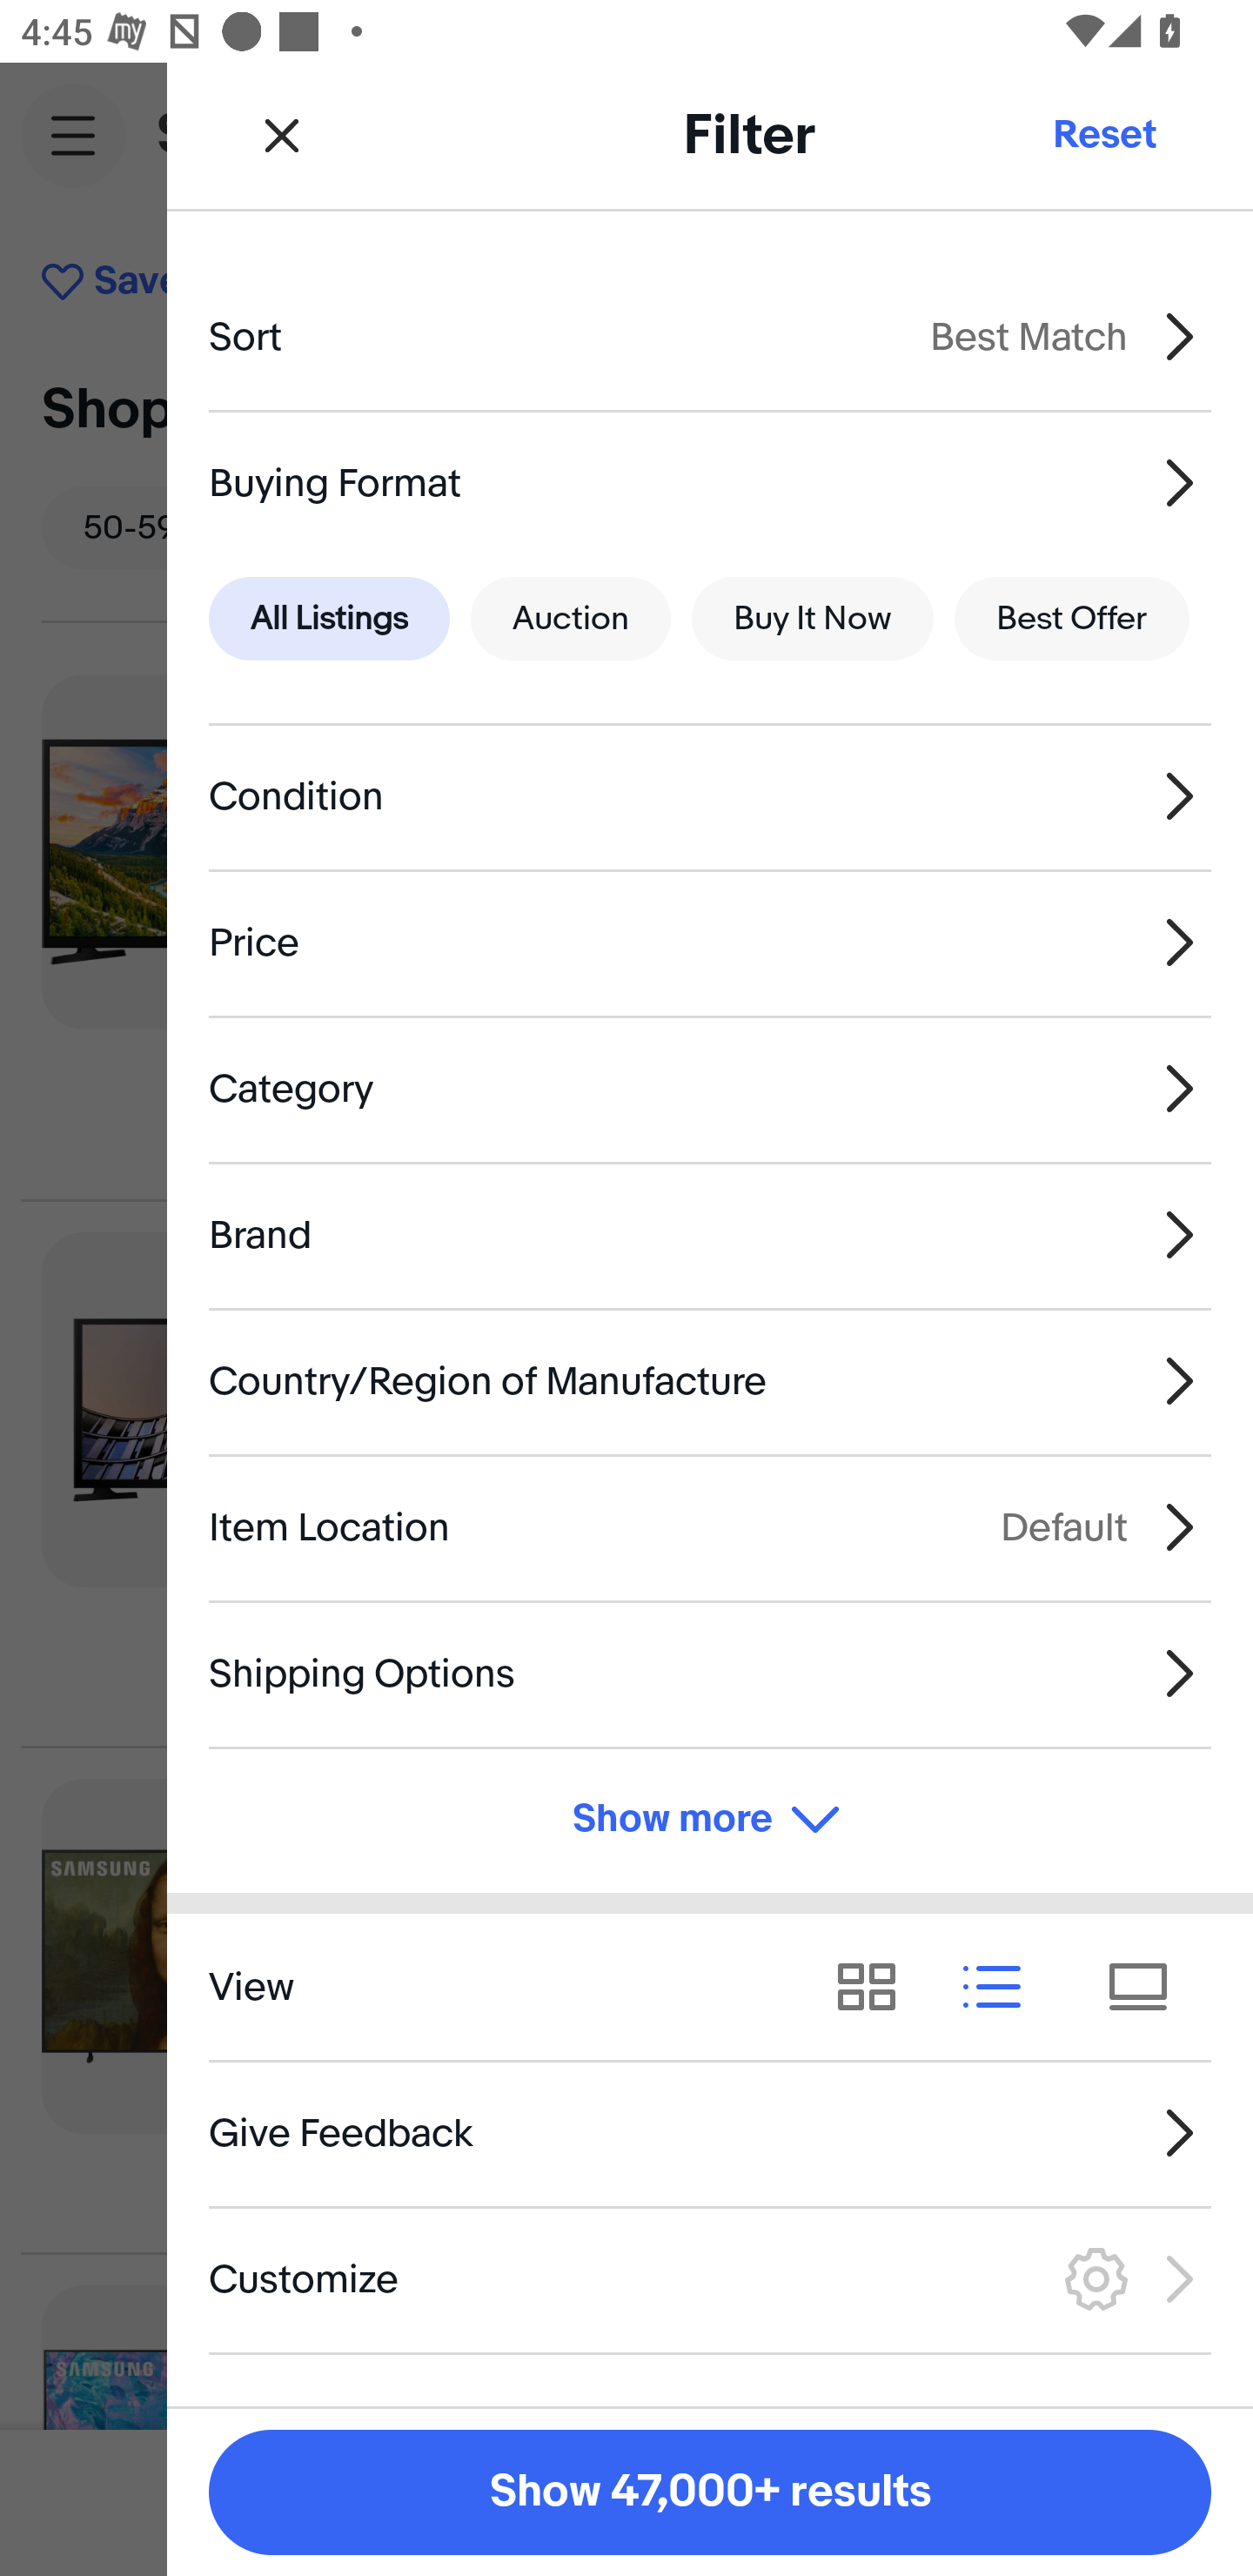  What do you see at coordinates (710, 1088) in the screenshot?
I see `Category` at bounding box center [710, 1088].